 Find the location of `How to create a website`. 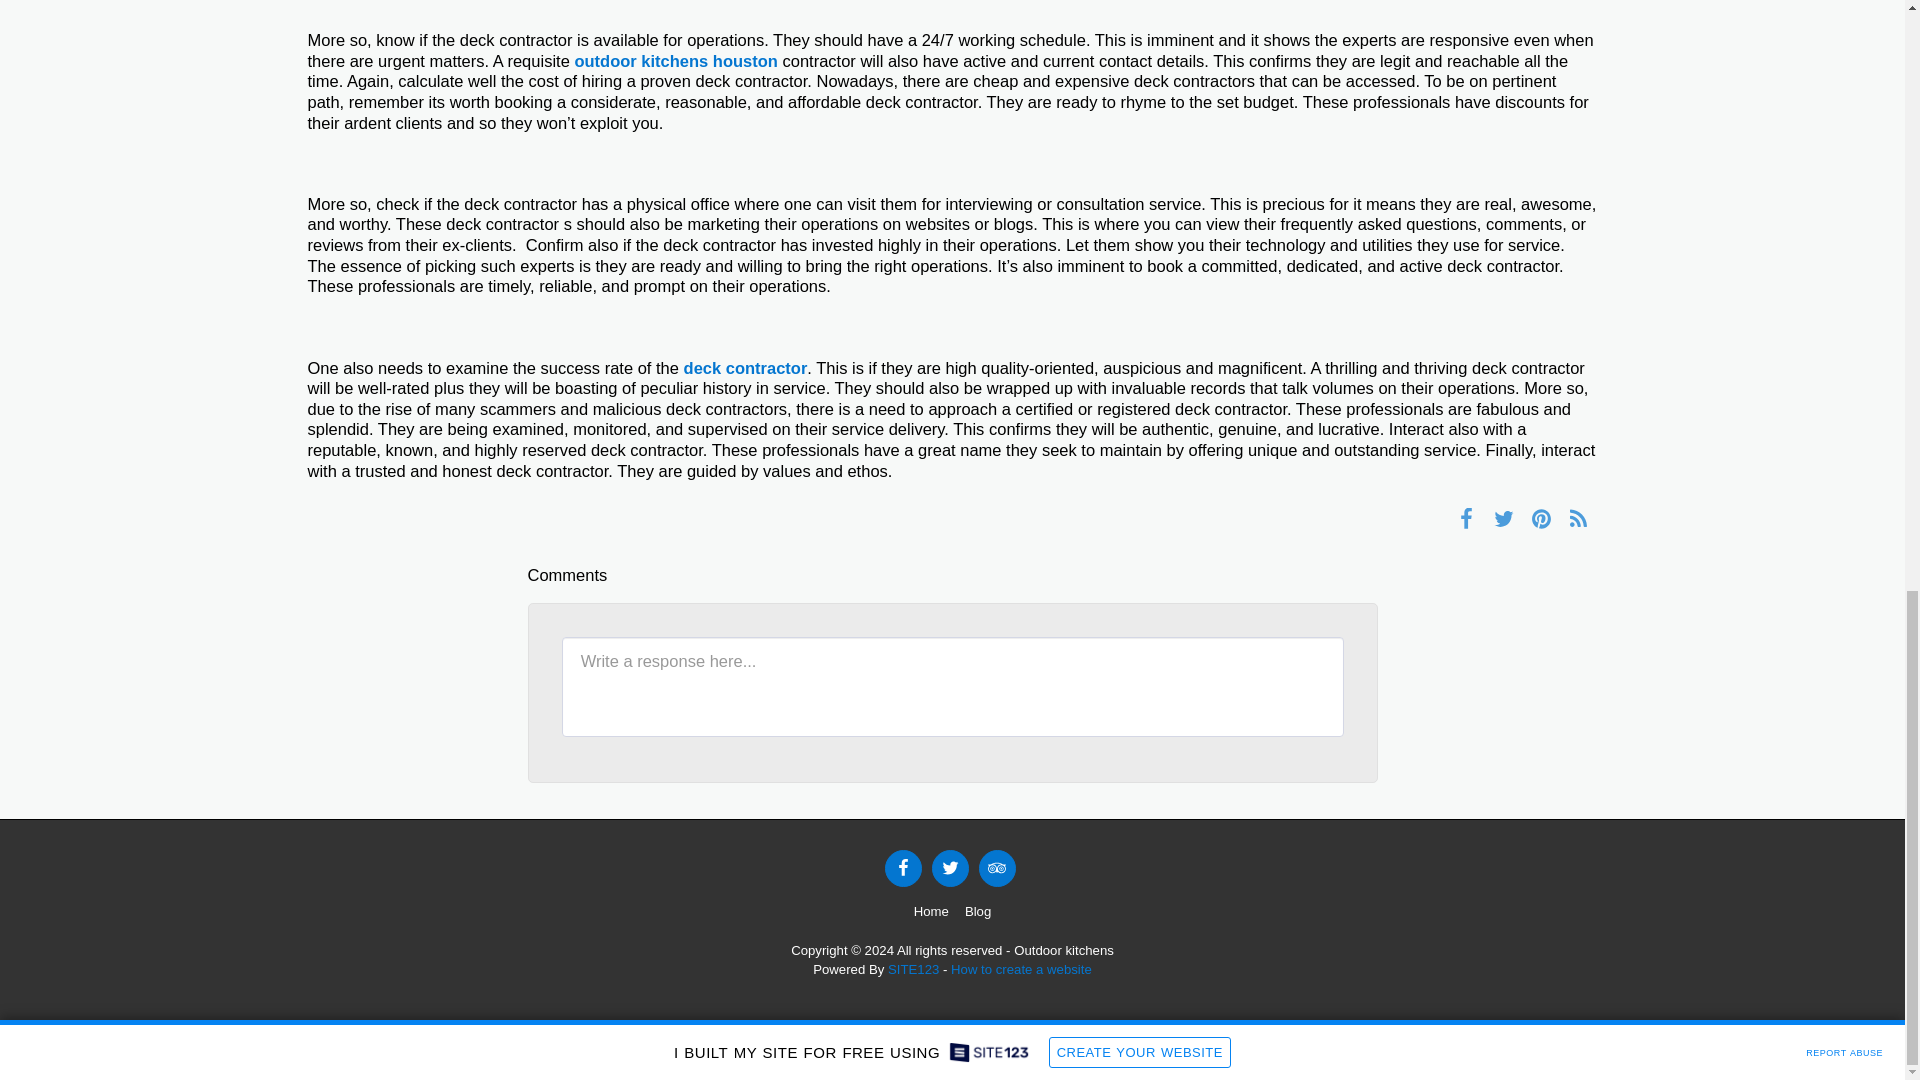

How to create a website is located at coordinates (1021, 970).